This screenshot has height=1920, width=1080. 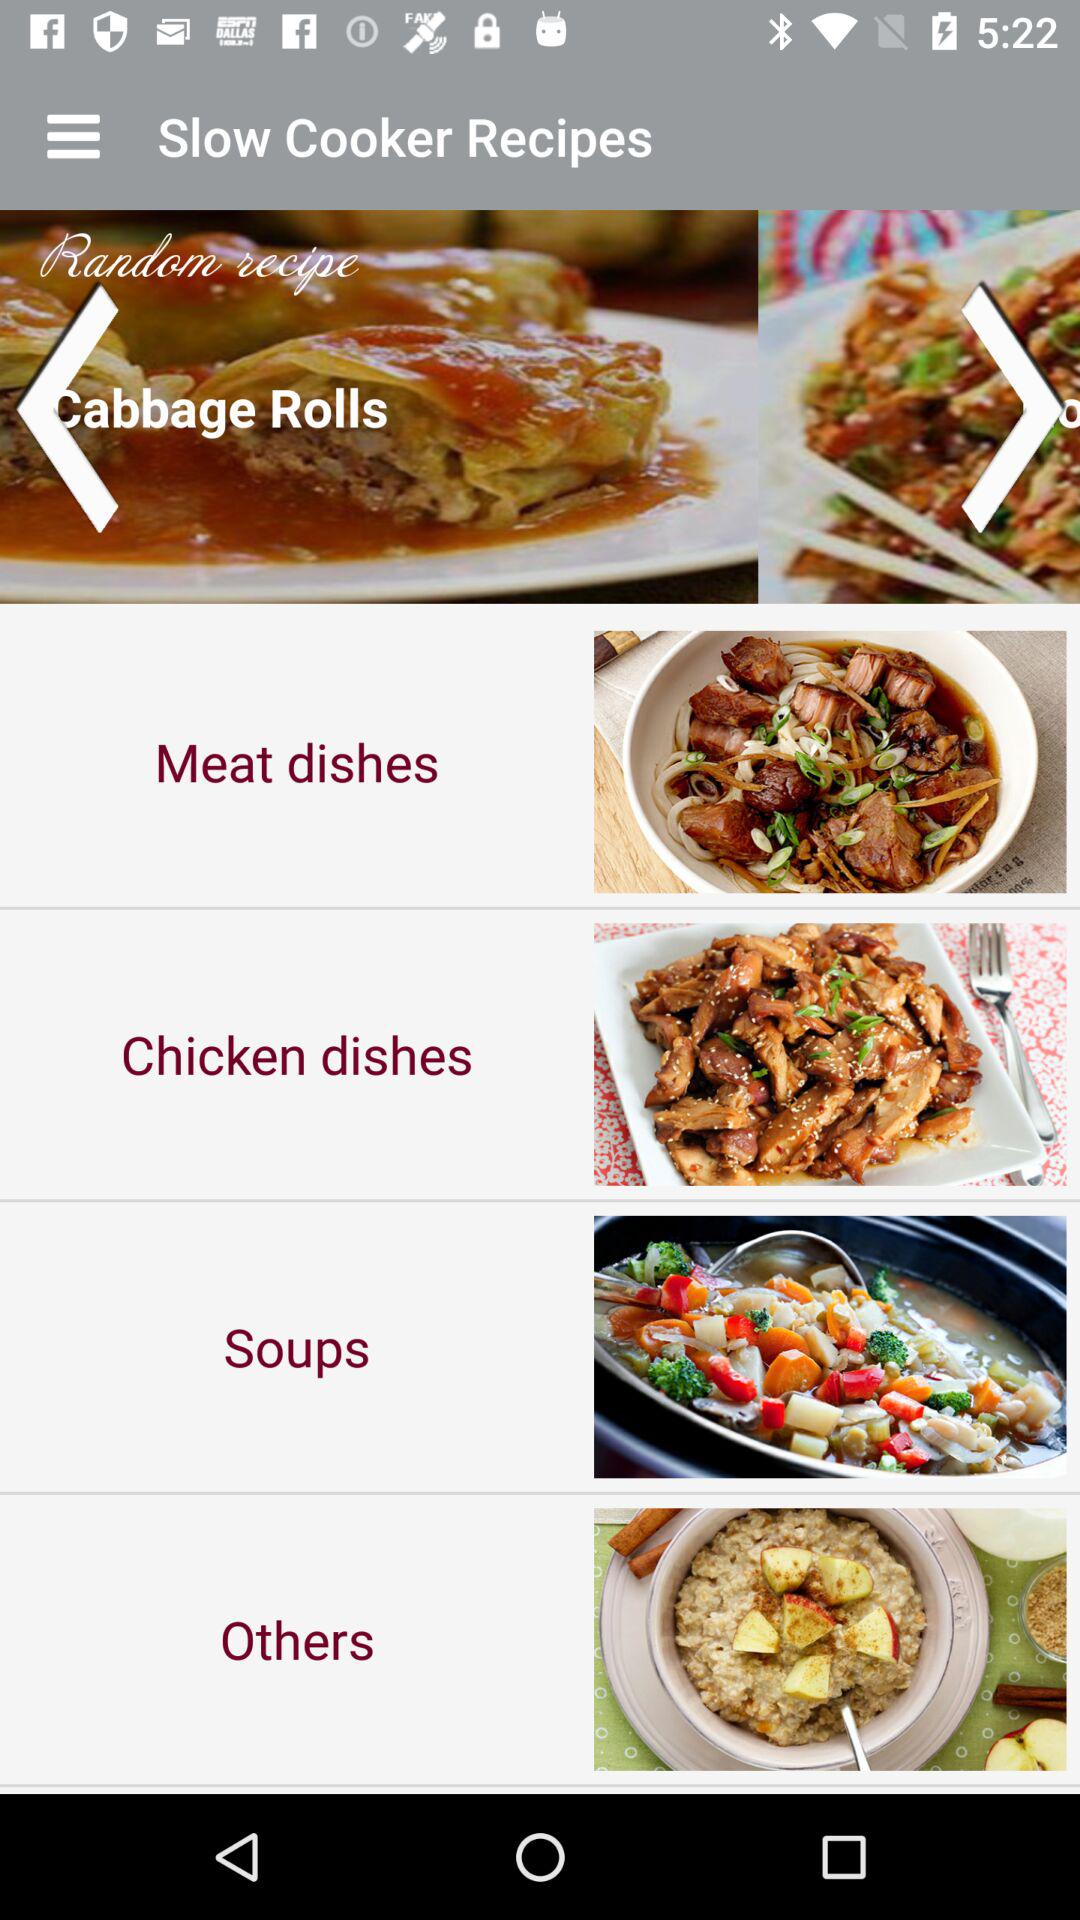 What do you see at coordinates (540, 406) in the screenshot?
I see `select cabbage rolls option` at bounding box center [540, 406].